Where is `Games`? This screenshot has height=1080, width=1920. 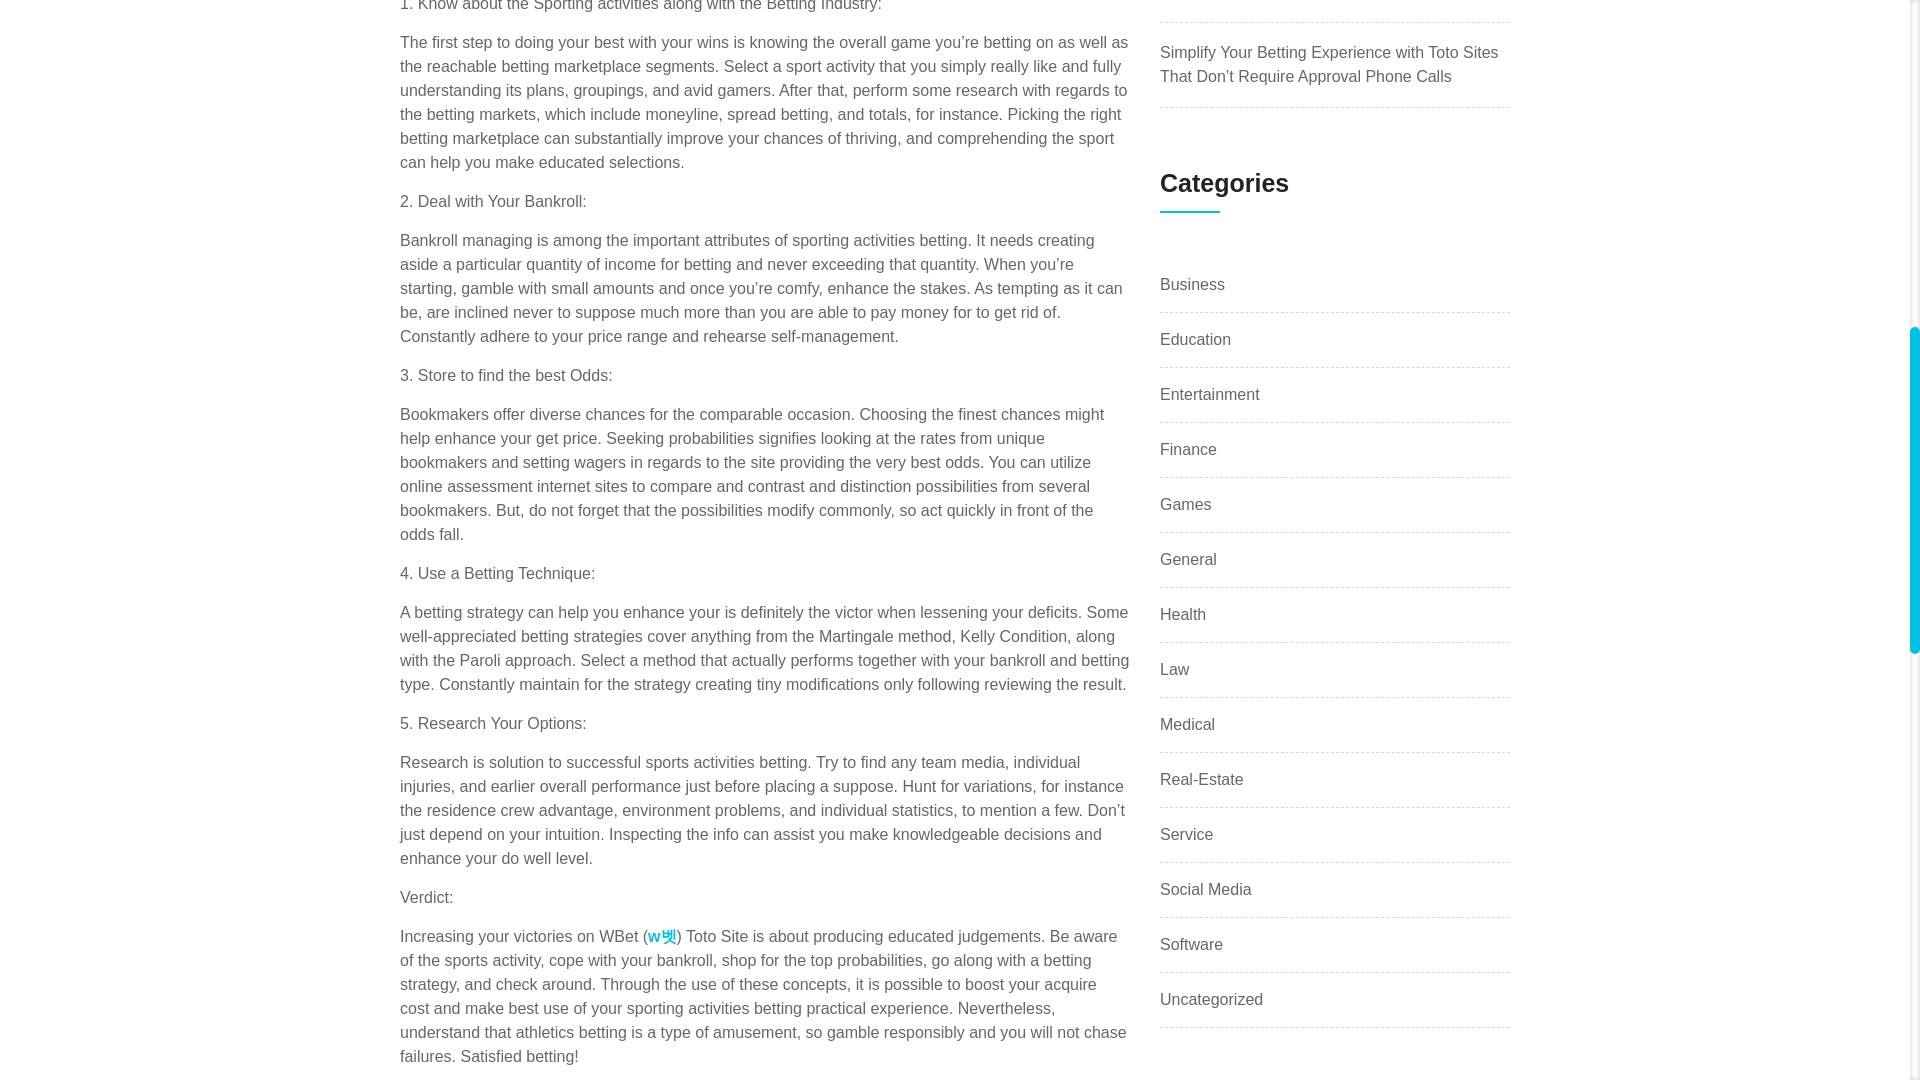
Games is located at coordinates (1185, 504).